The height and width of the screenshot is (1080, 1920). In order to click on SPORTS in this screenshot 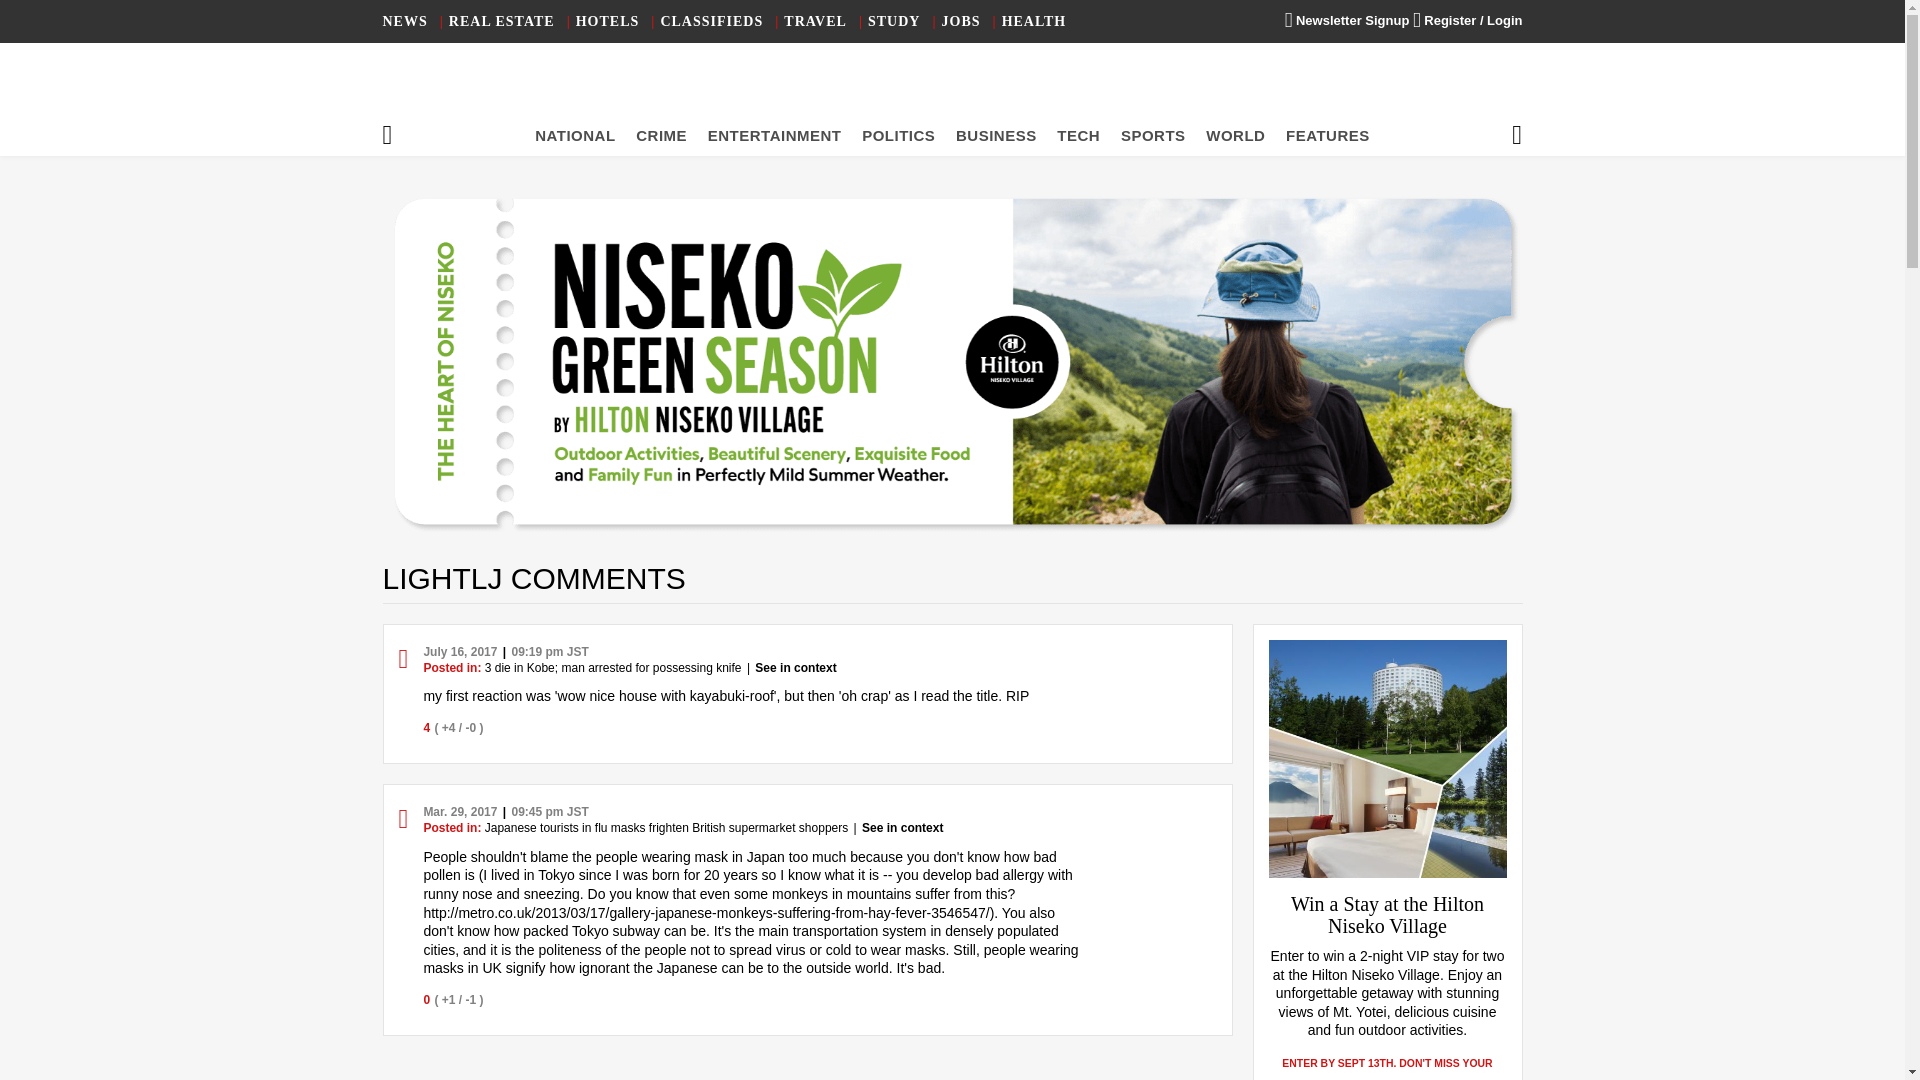, I will do `click(1154, 135)`.